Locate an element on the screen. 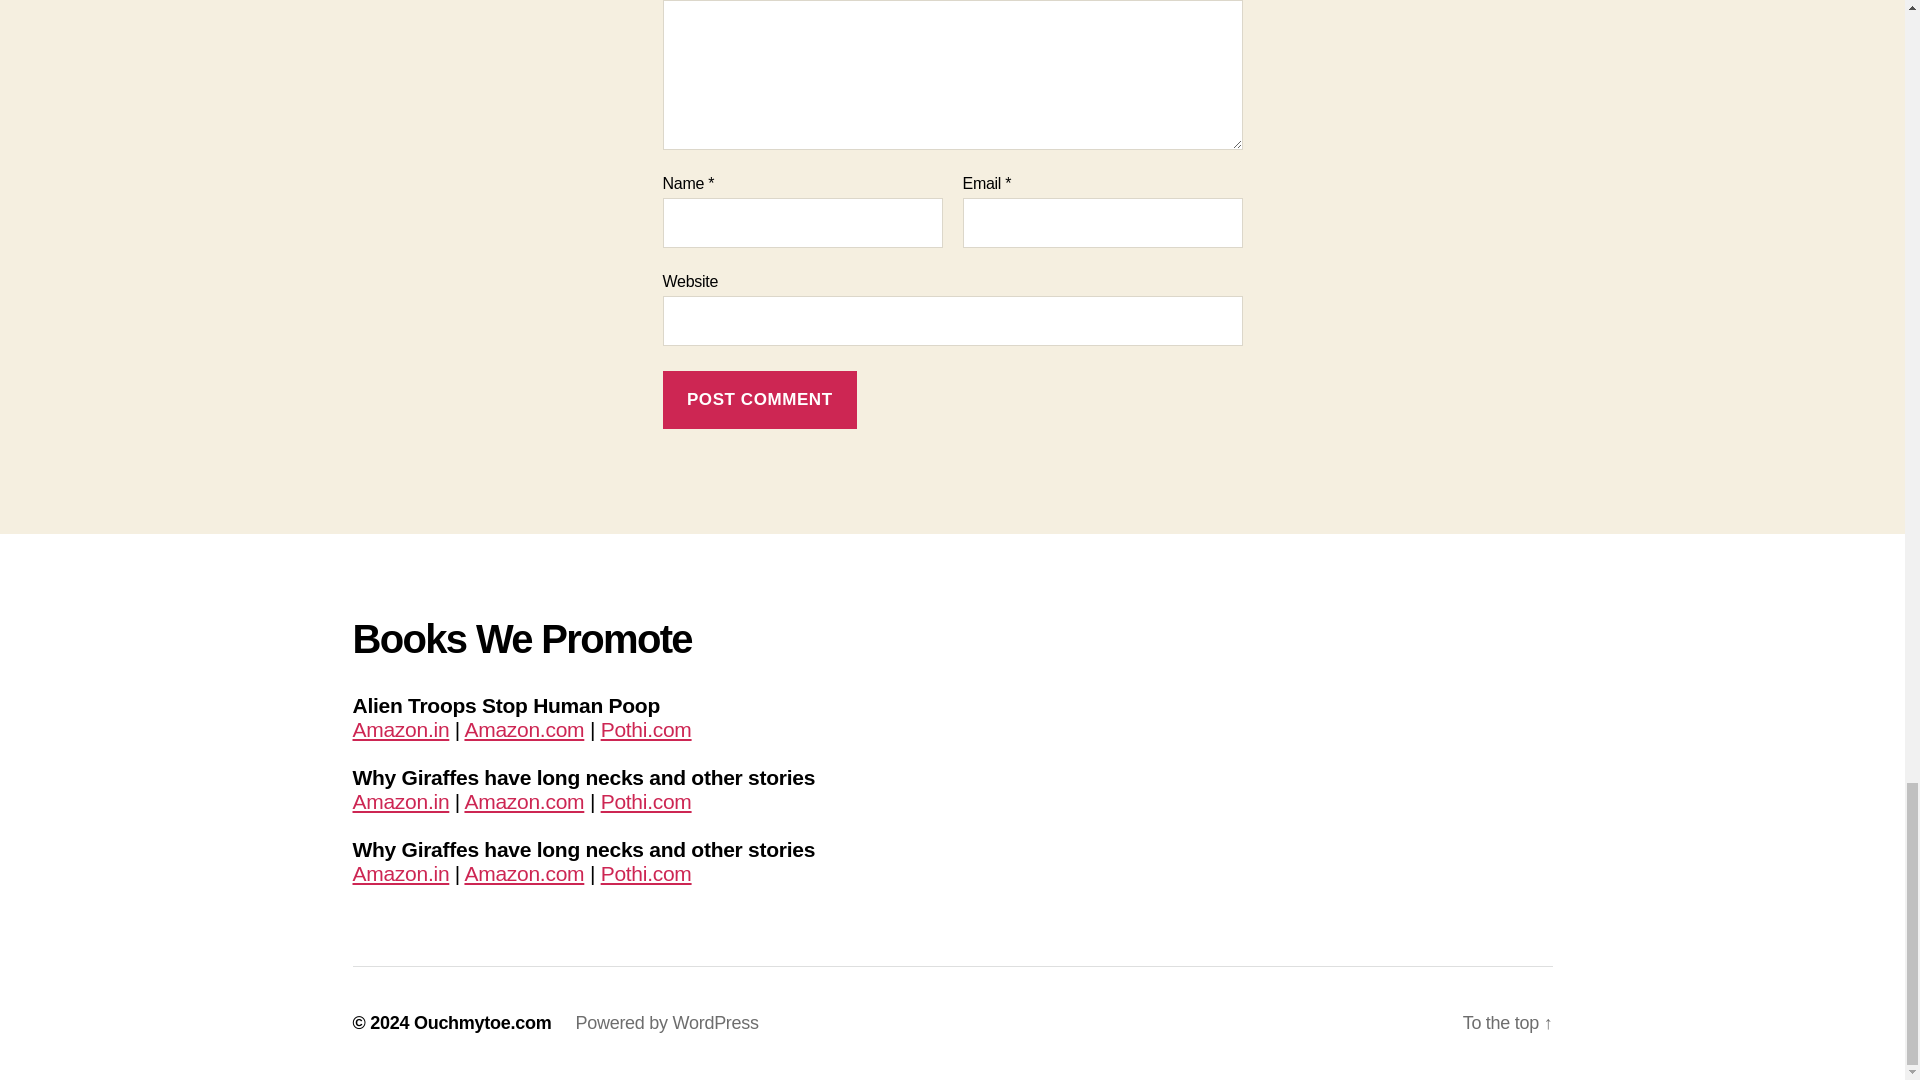  Pothi.com is located at coordinates (646, 729).